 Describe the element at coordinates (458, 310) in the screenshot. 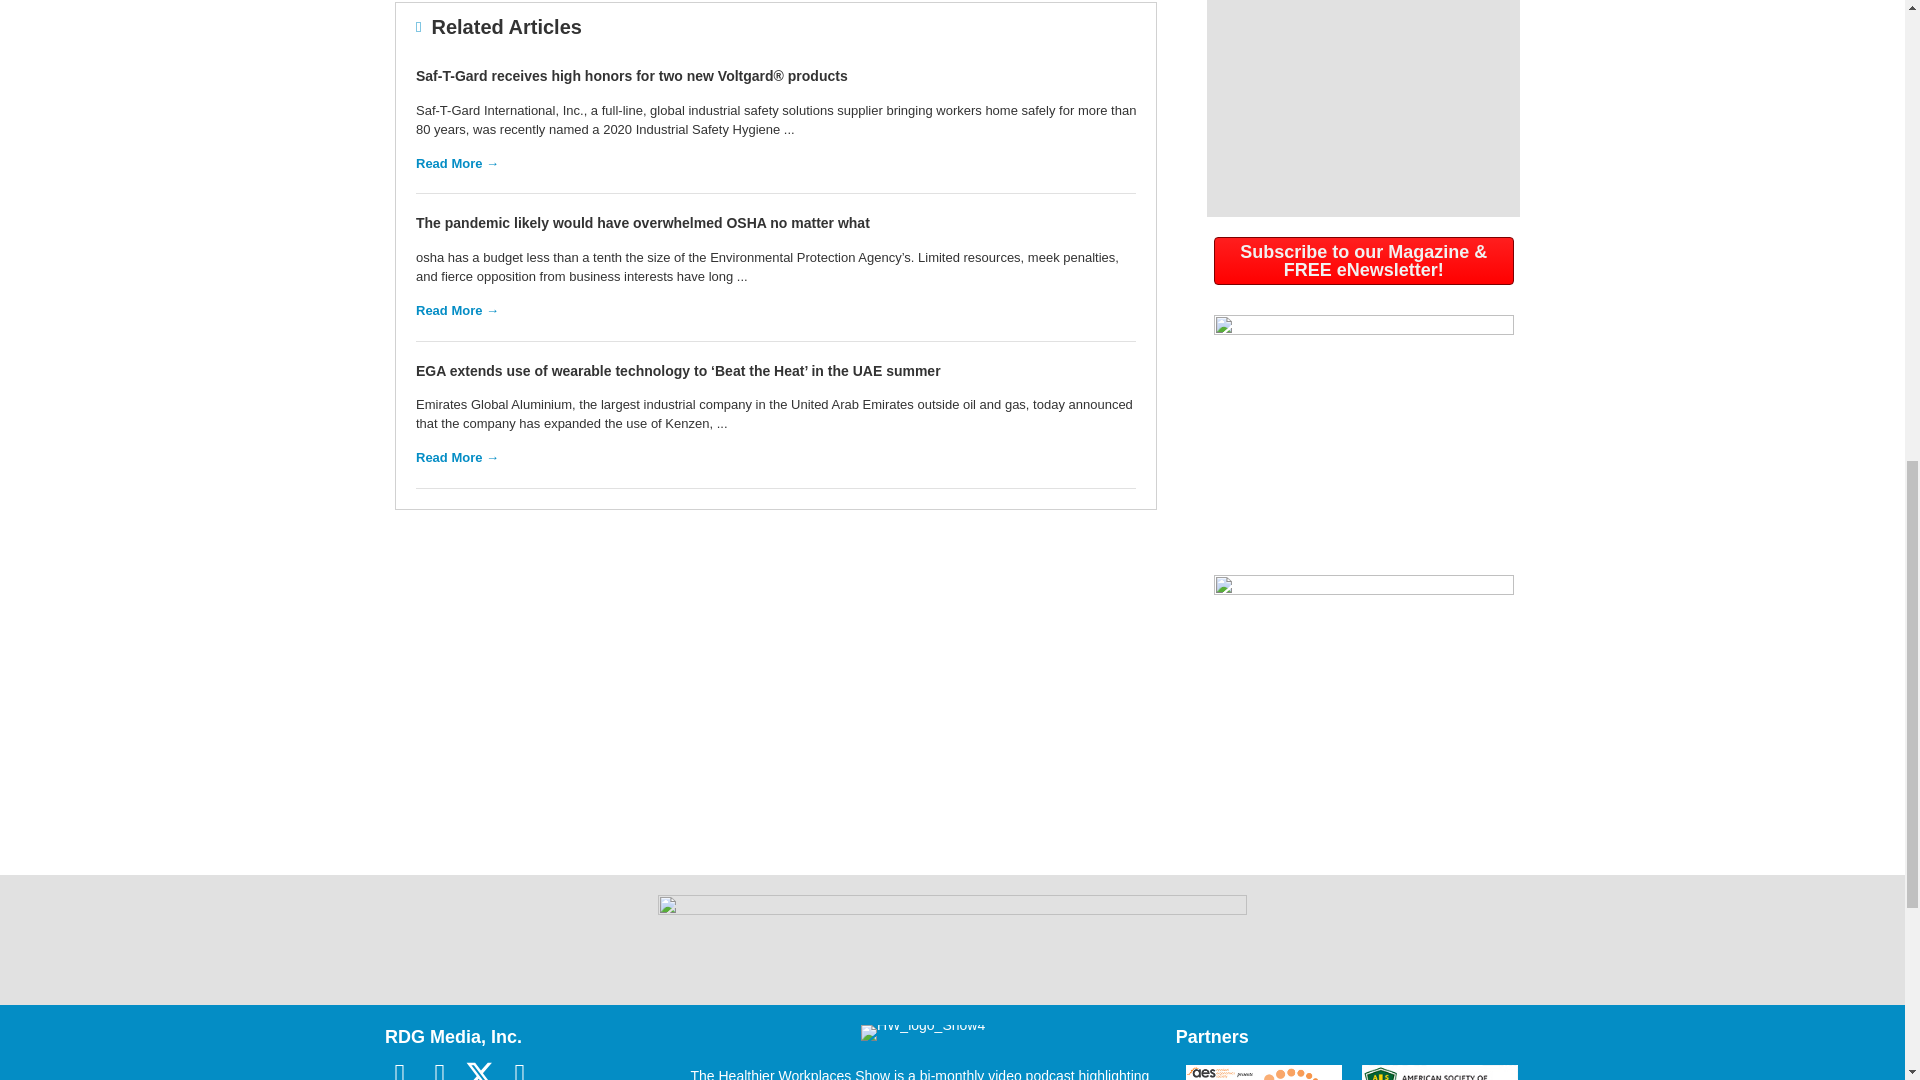

I see `Read More` at that location.